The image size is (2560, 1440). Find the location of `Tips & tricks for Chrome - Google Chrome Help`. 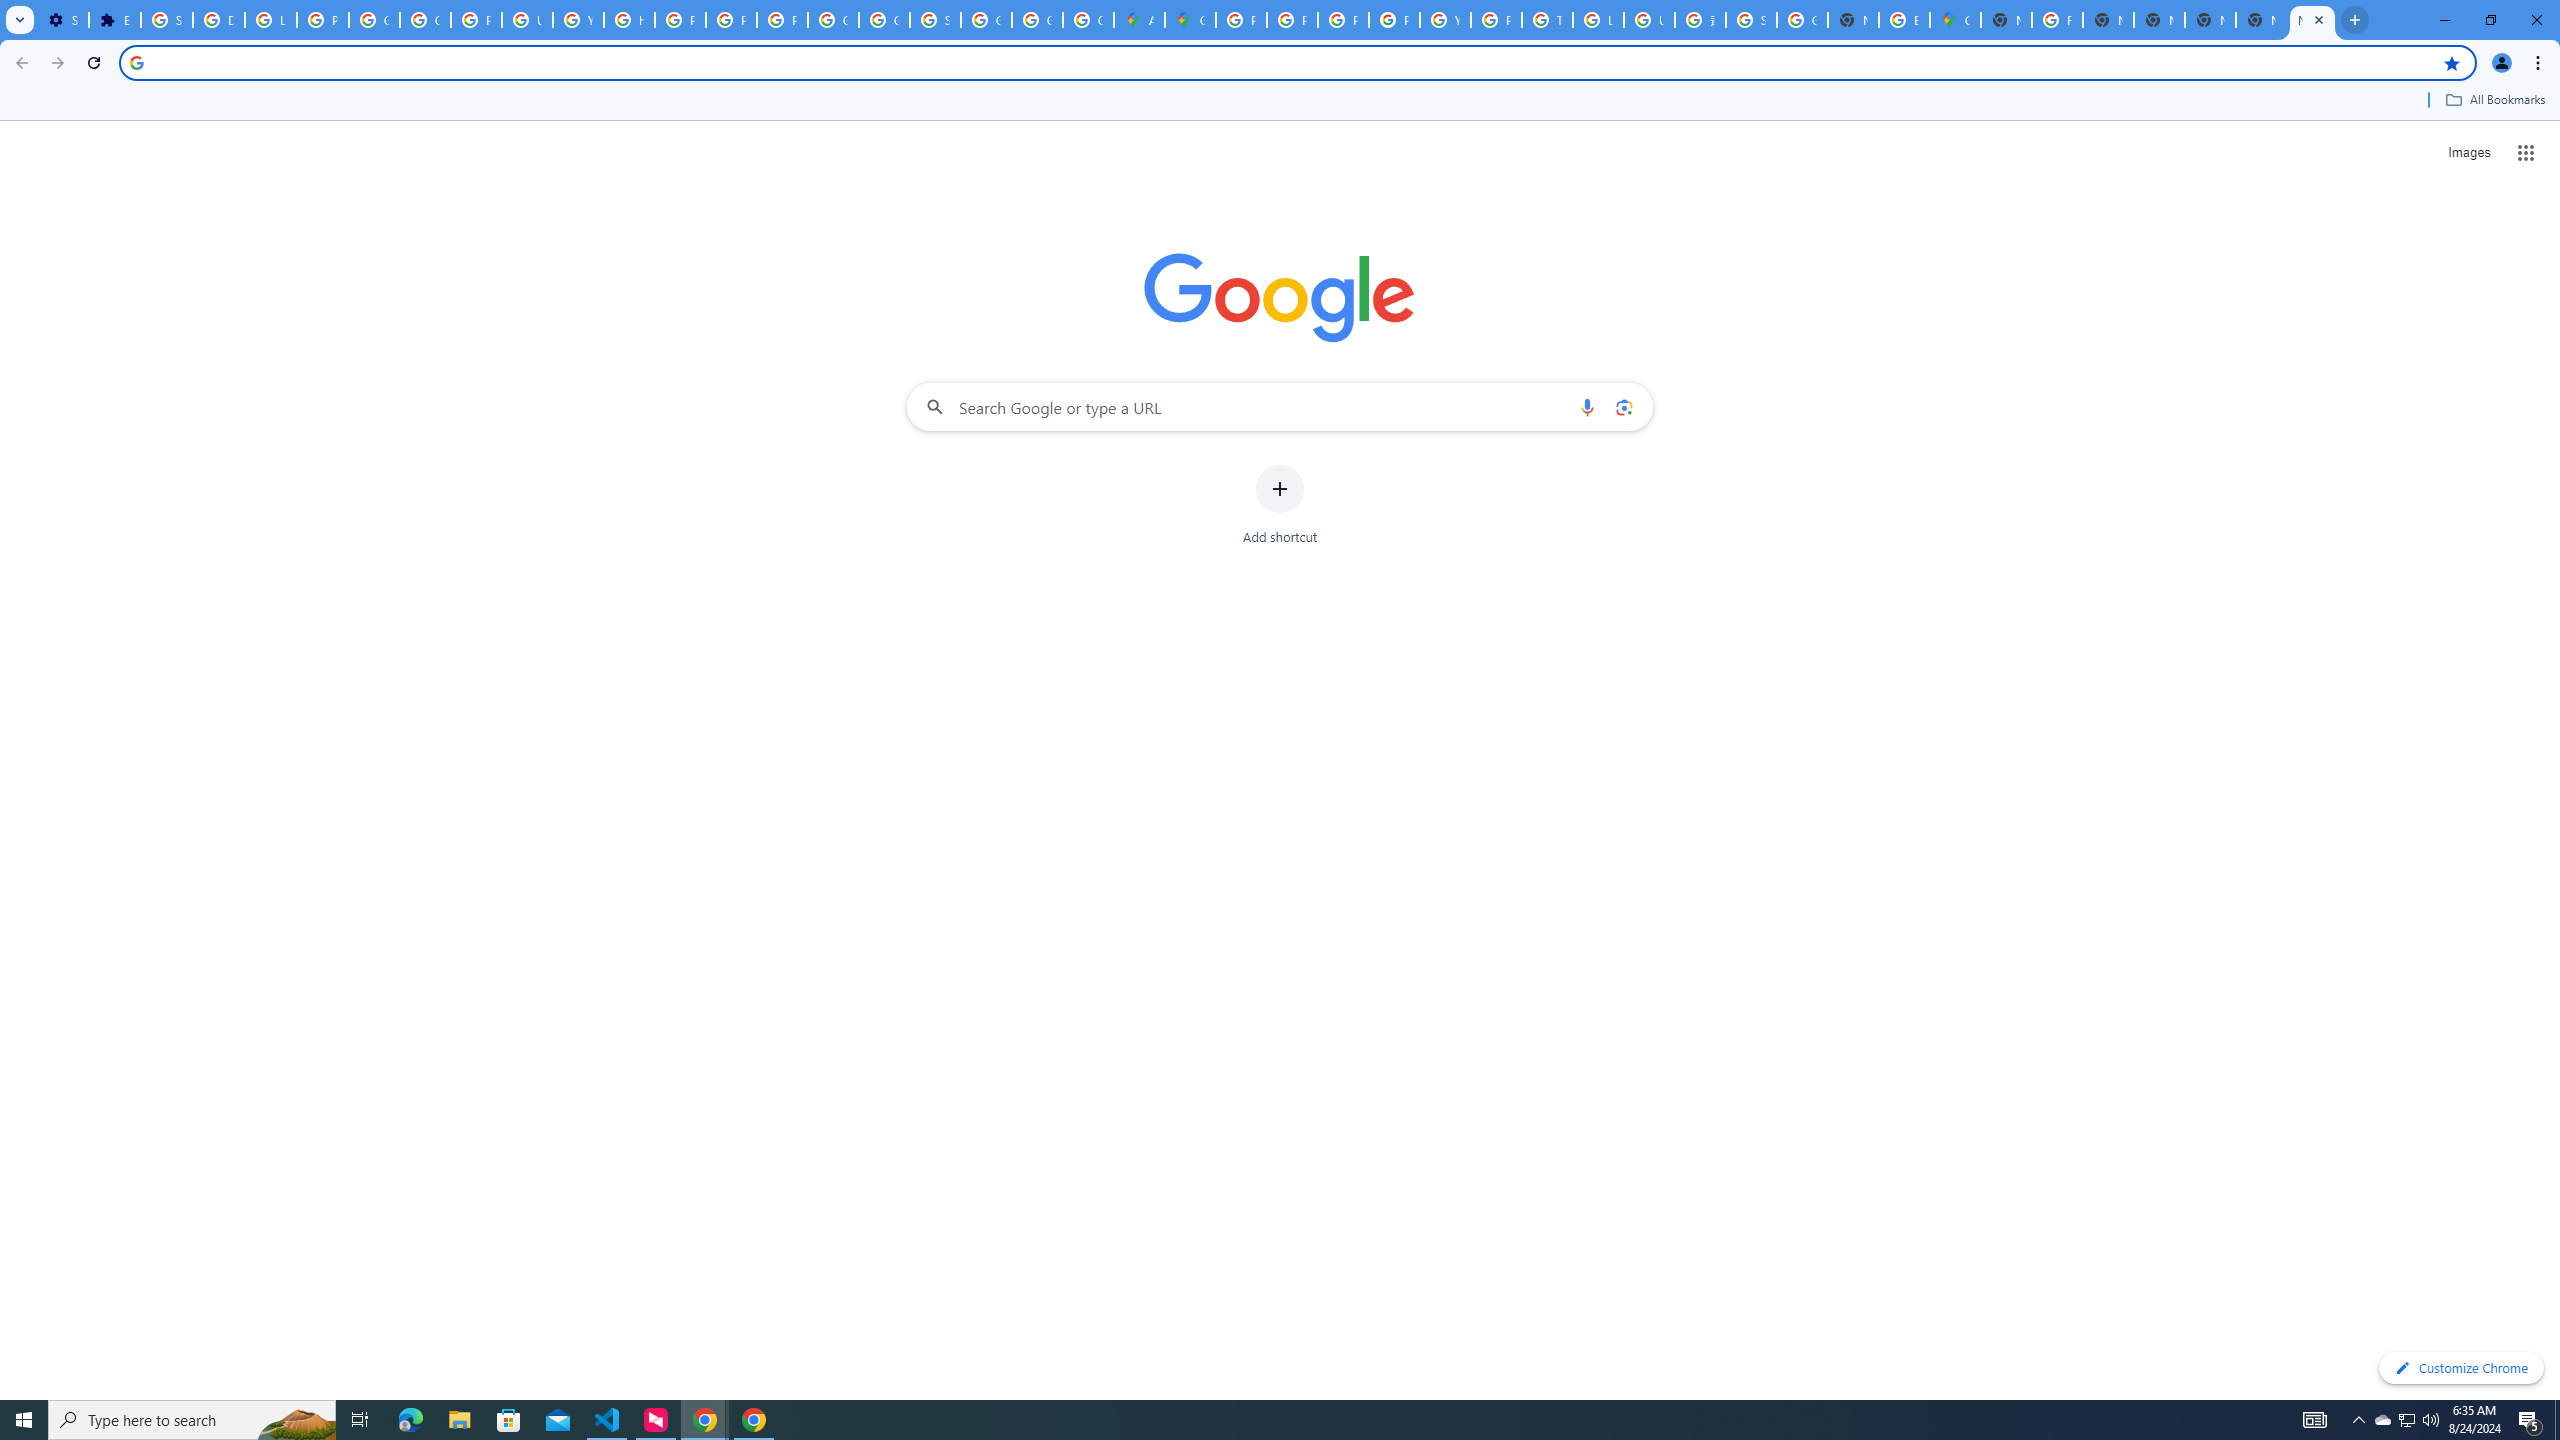

Tips & tricks for Chrome - Google Chrome Help is located at coordinates (1547, 20).